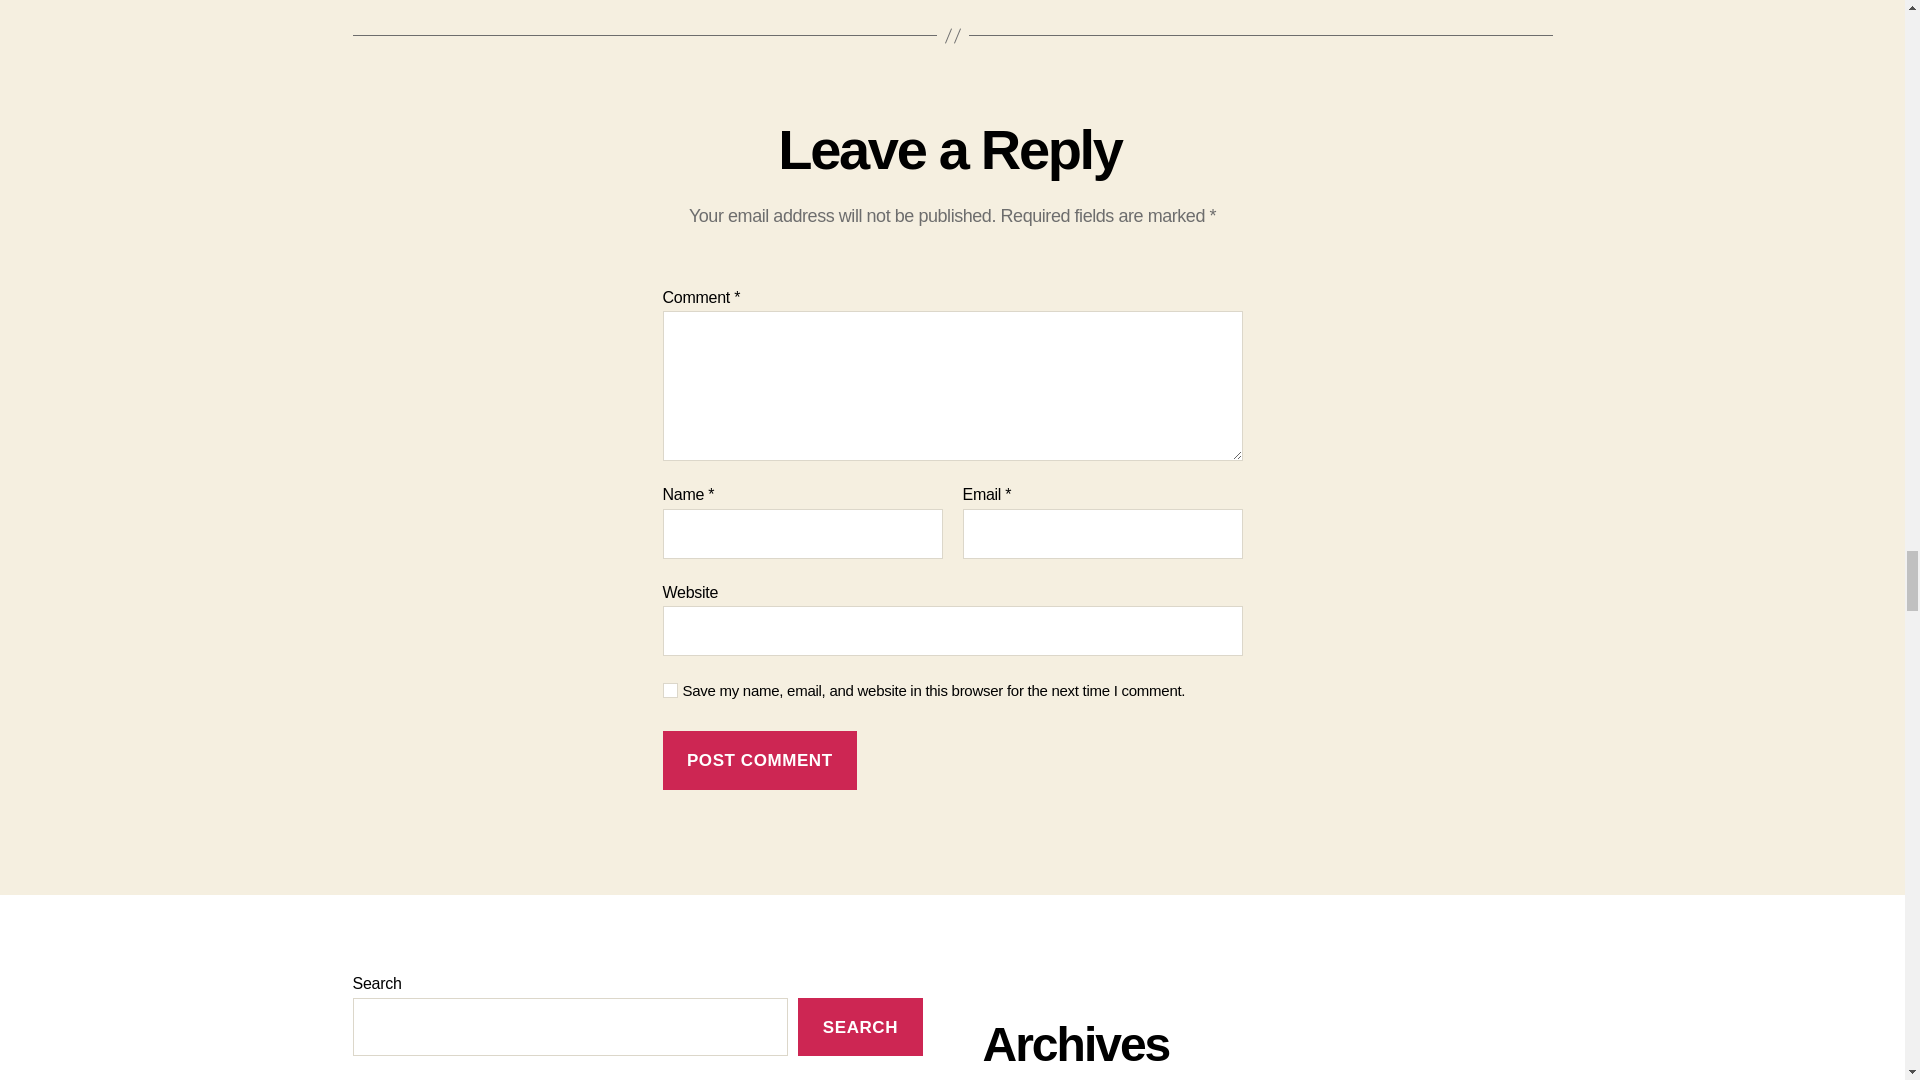 The width and height of the screenshot is (1920, 1080). Describe the element at coordinates (860, 1027) in the screenshot. I see `SEARCH` at that location.